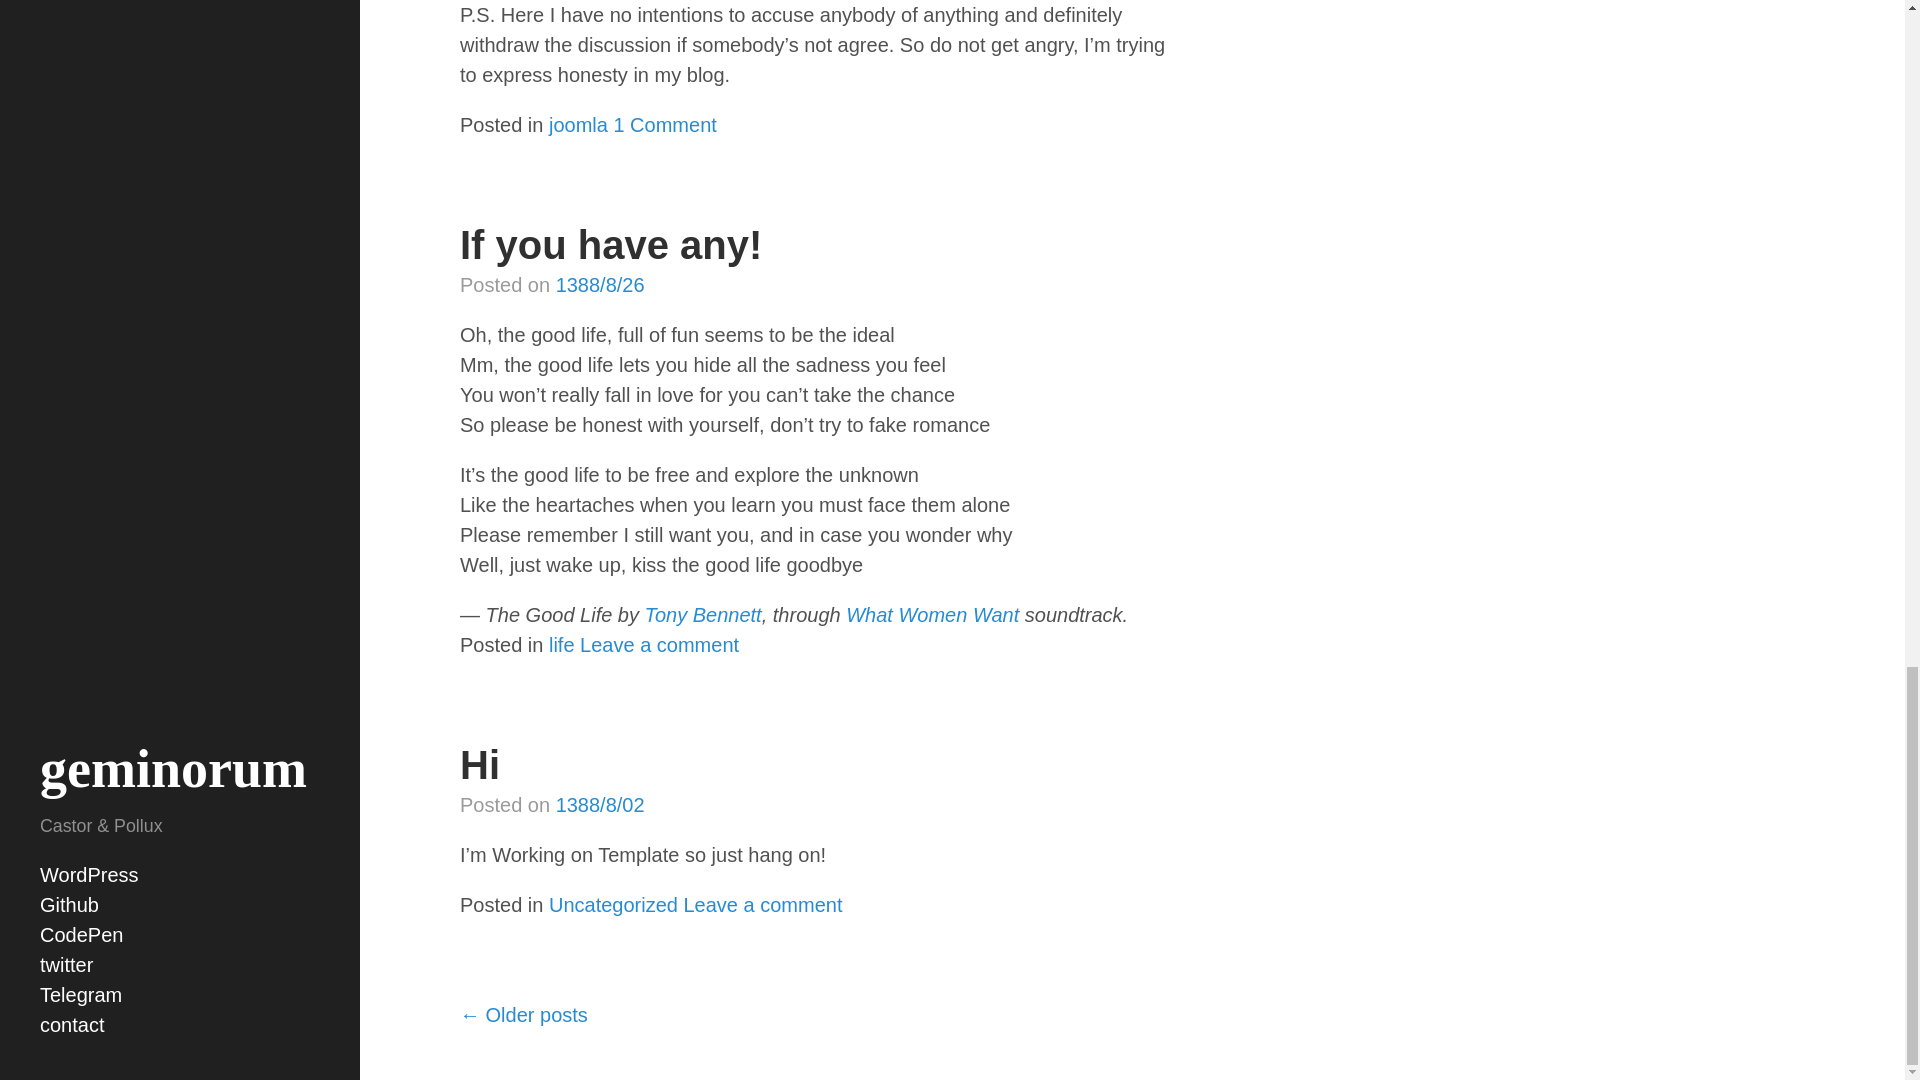  I want to click on Leave a comment, so click(762, 904).